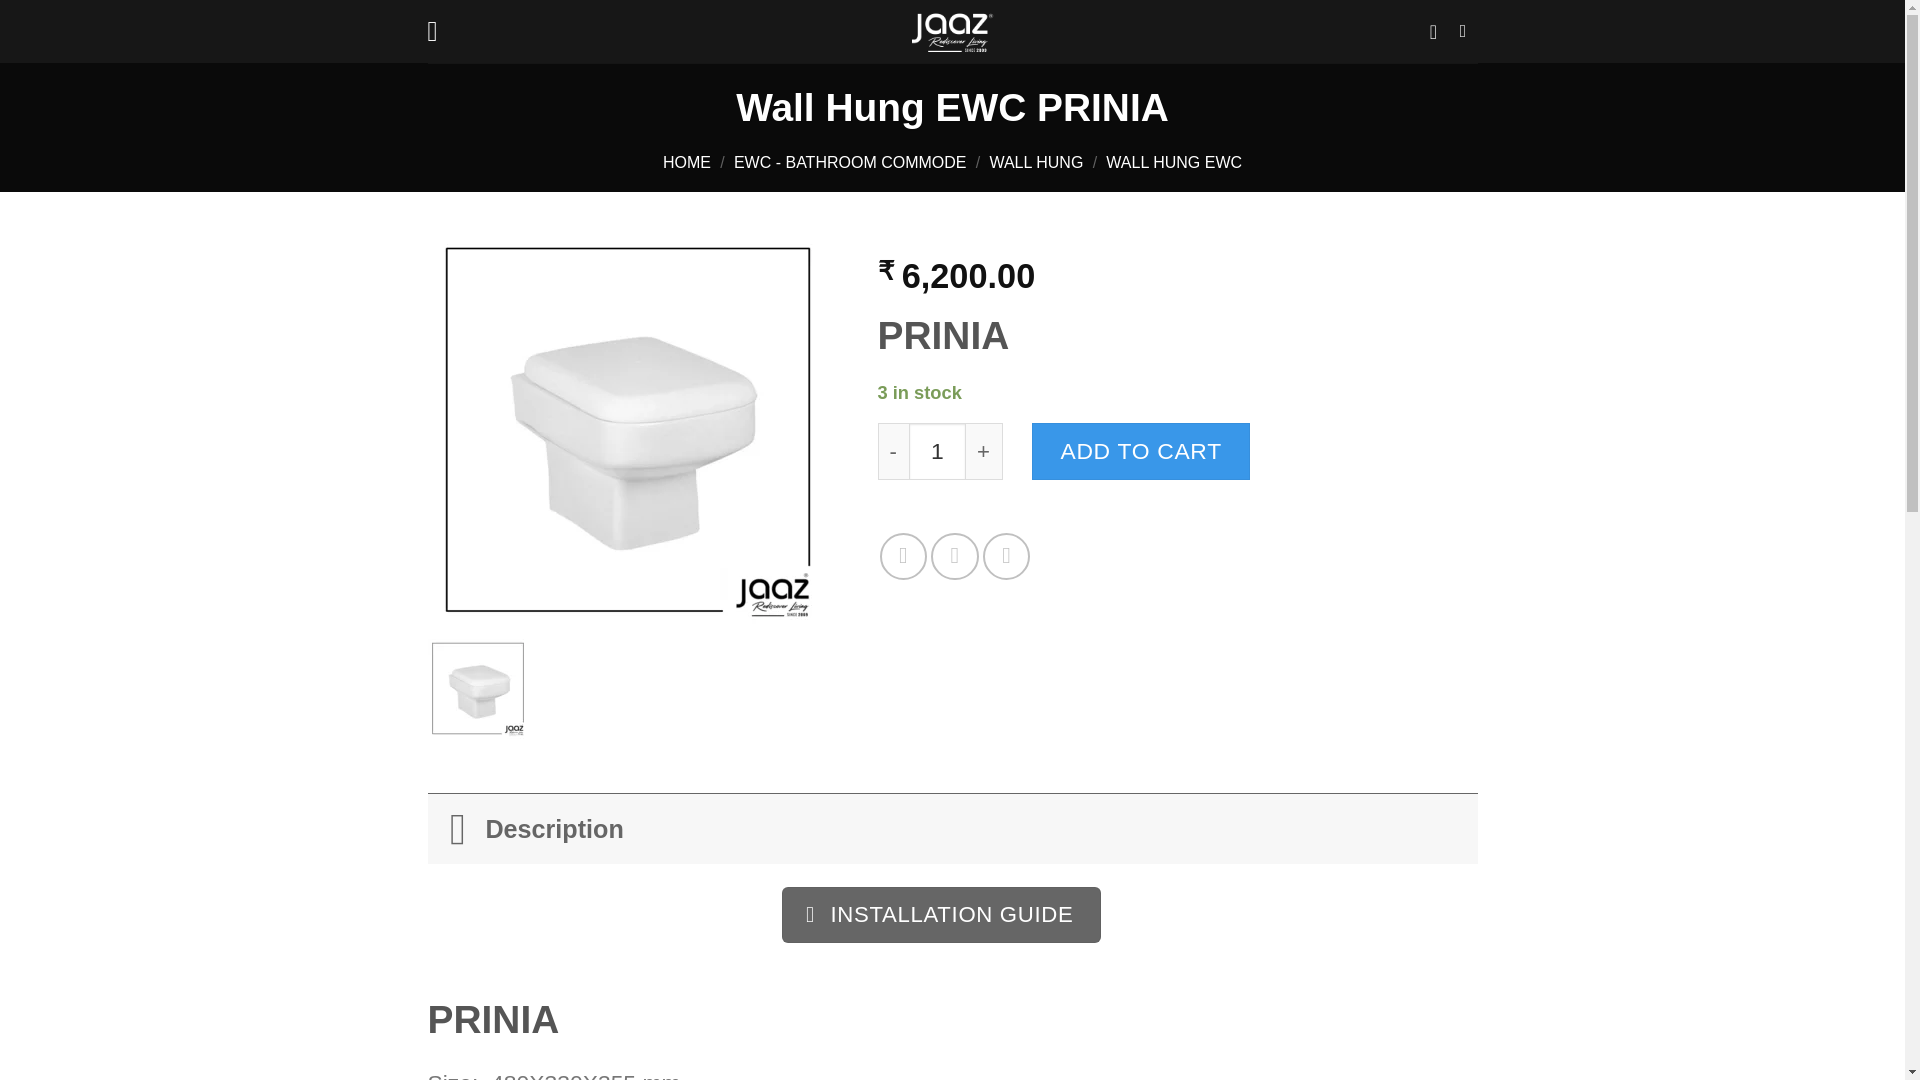 The height and width of the screenshot is (1080, 1920). I want to click on 1, so click(936, 451).